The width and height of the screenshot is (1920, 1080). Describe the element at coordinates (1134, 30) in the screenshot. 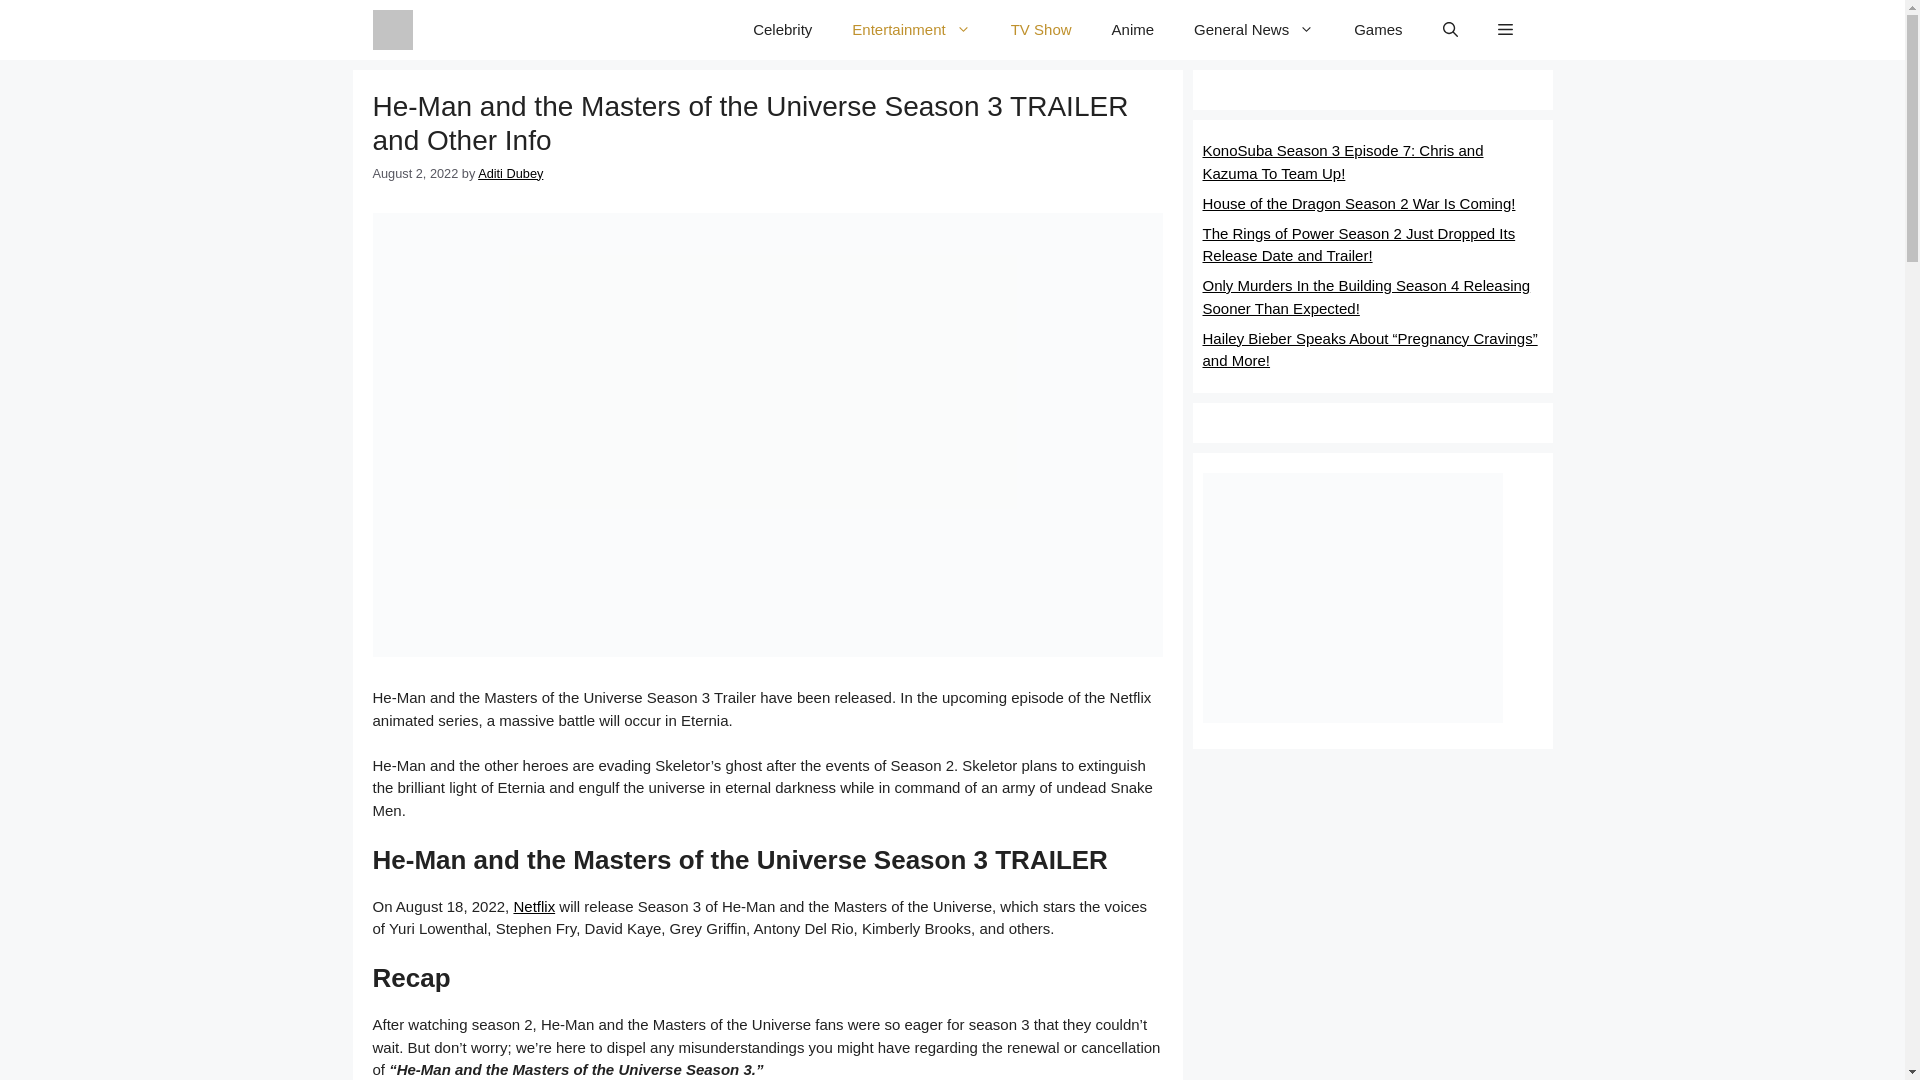

I see `Anime` at that location.